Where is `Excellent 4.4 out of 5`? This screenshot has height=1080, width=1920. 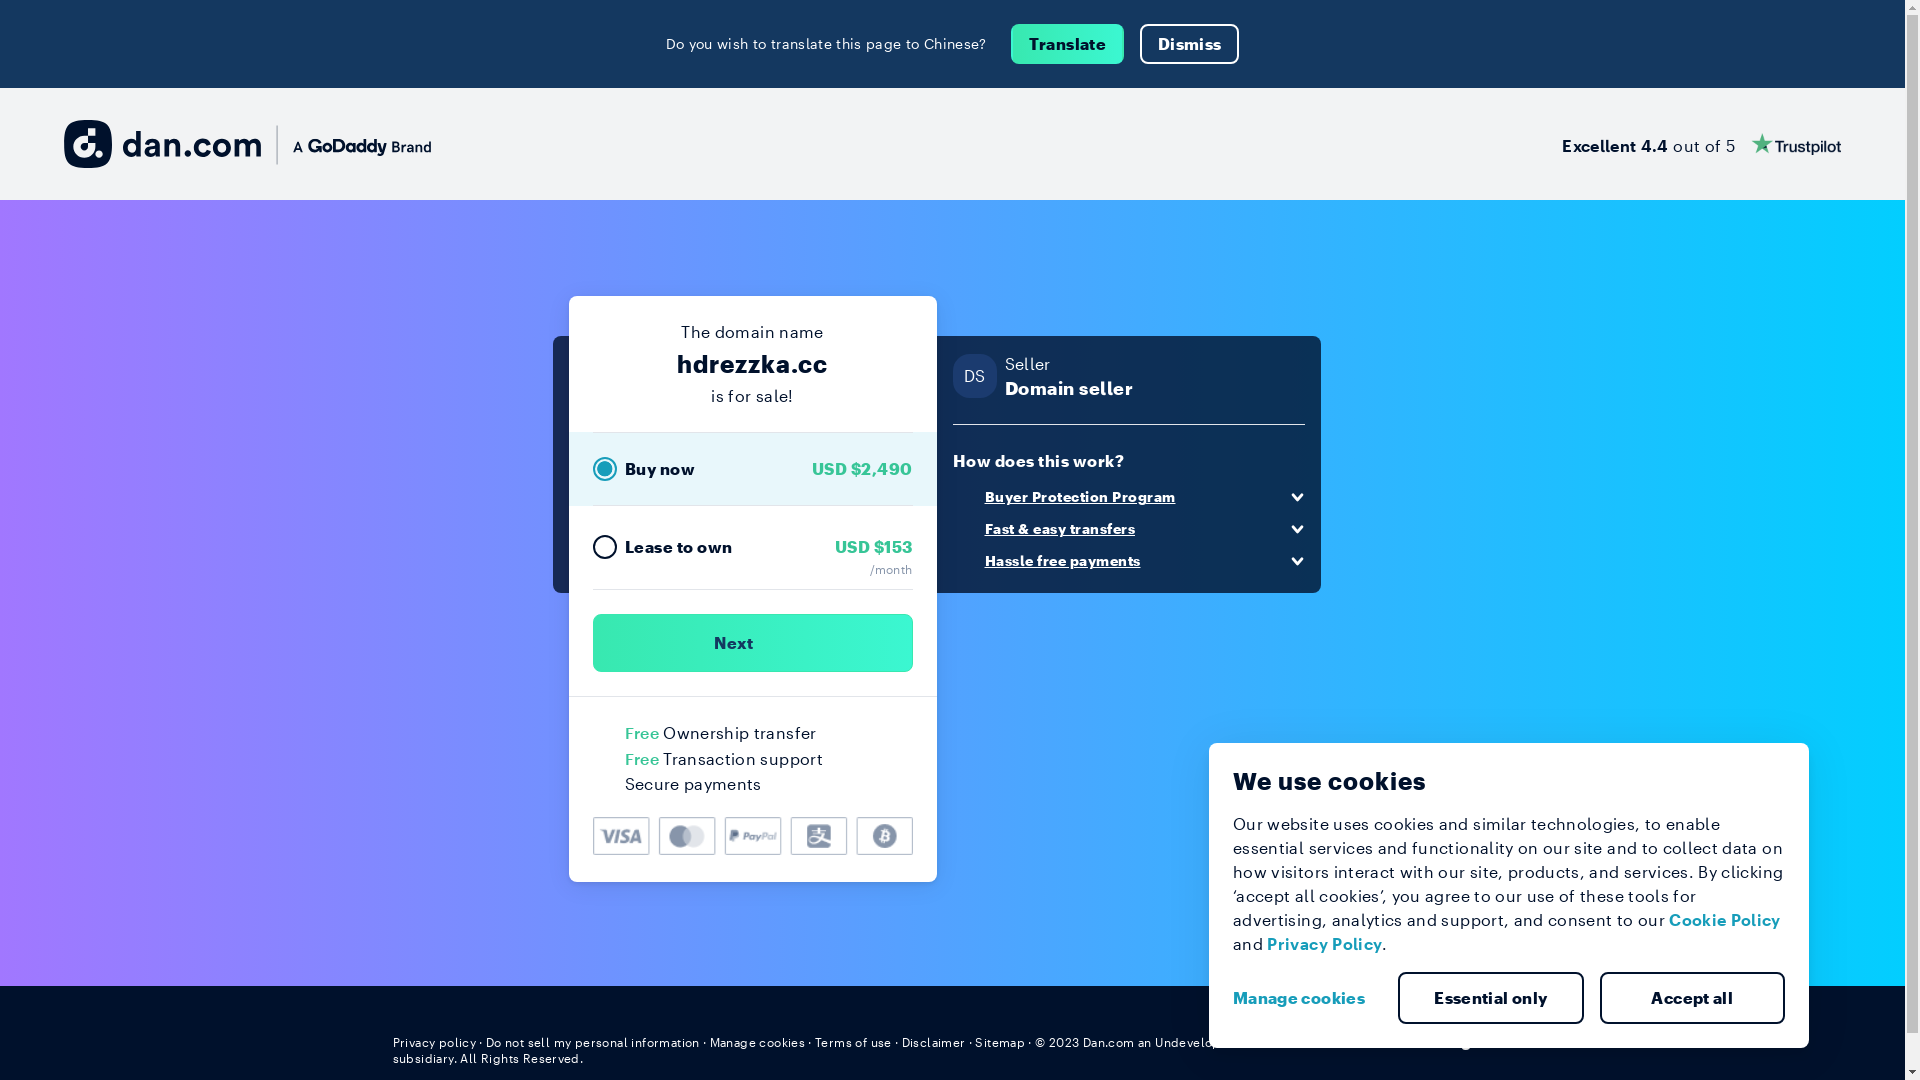
Excellent 4.4 out of 5 is located at coordinates (1702, 144).